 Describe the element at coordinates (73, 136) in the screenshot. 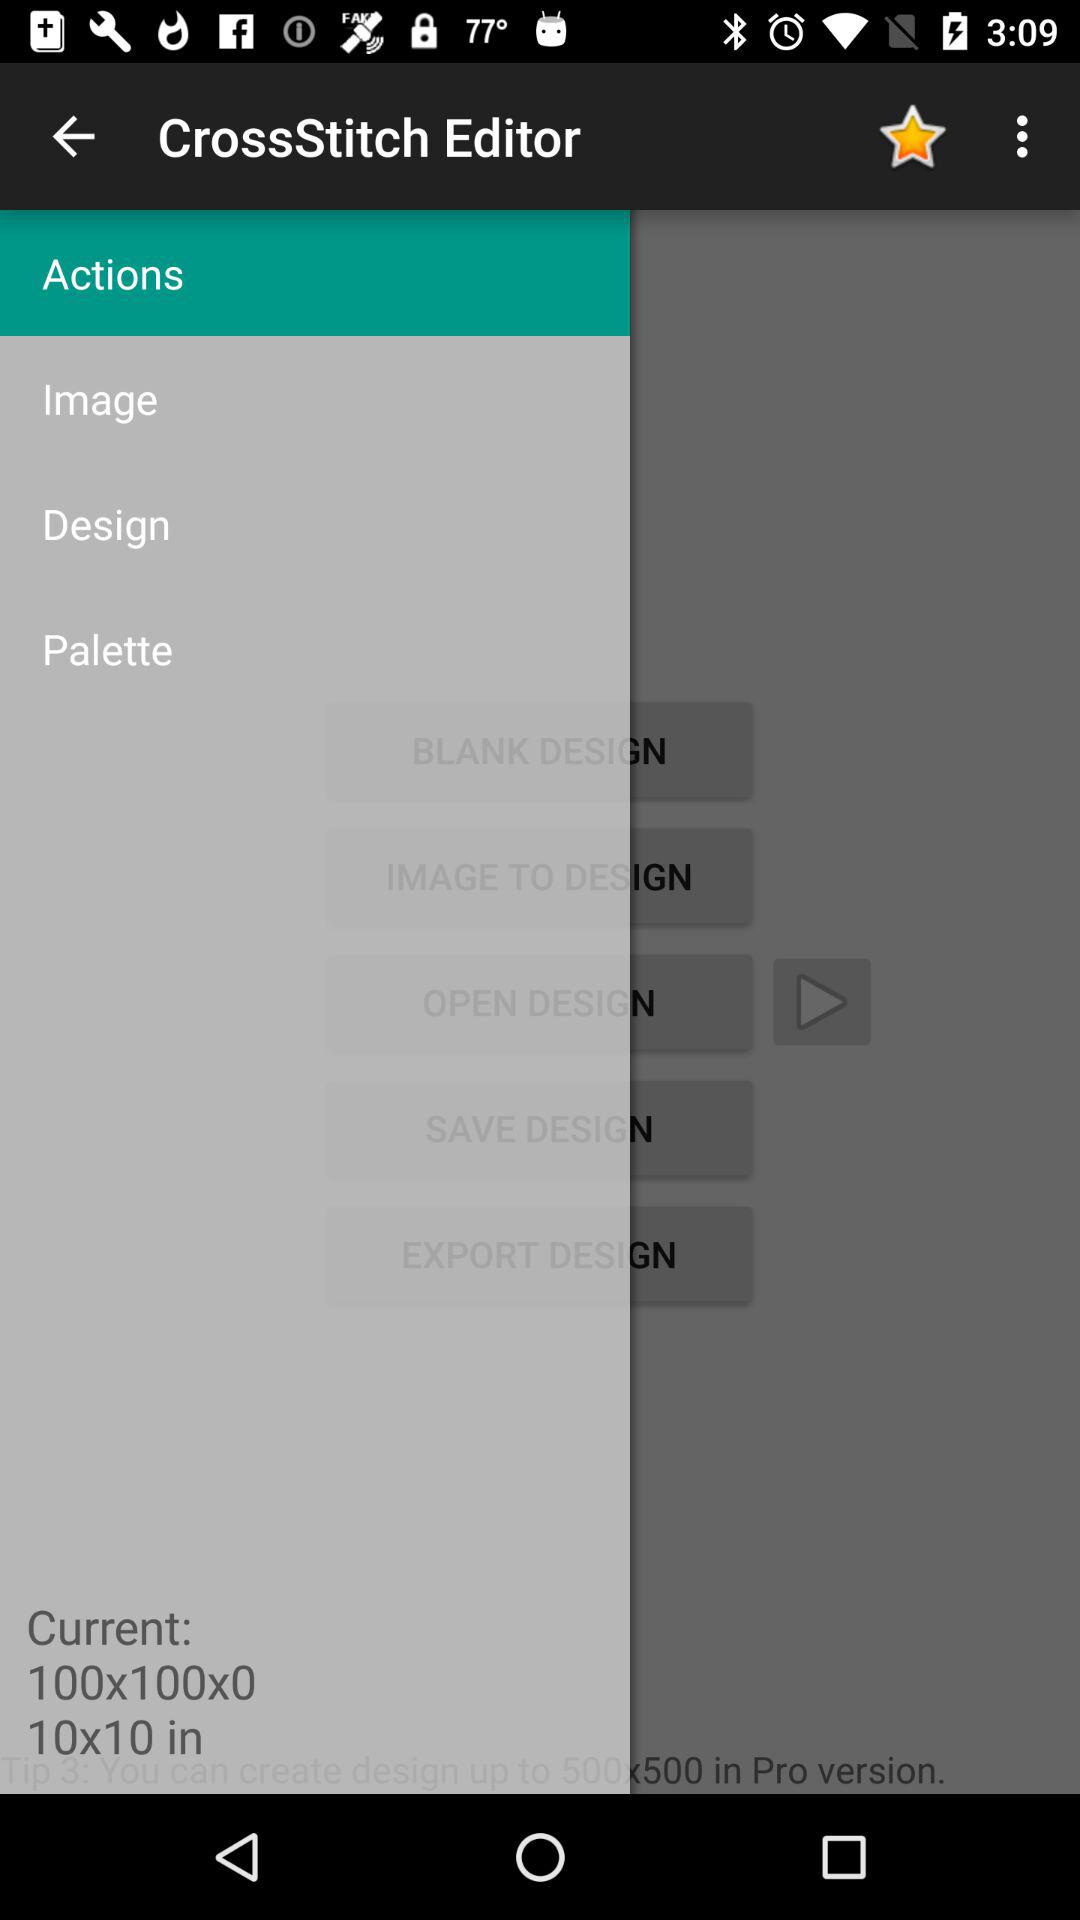

I see `open item to the left of crossstitch editor app` at that location.